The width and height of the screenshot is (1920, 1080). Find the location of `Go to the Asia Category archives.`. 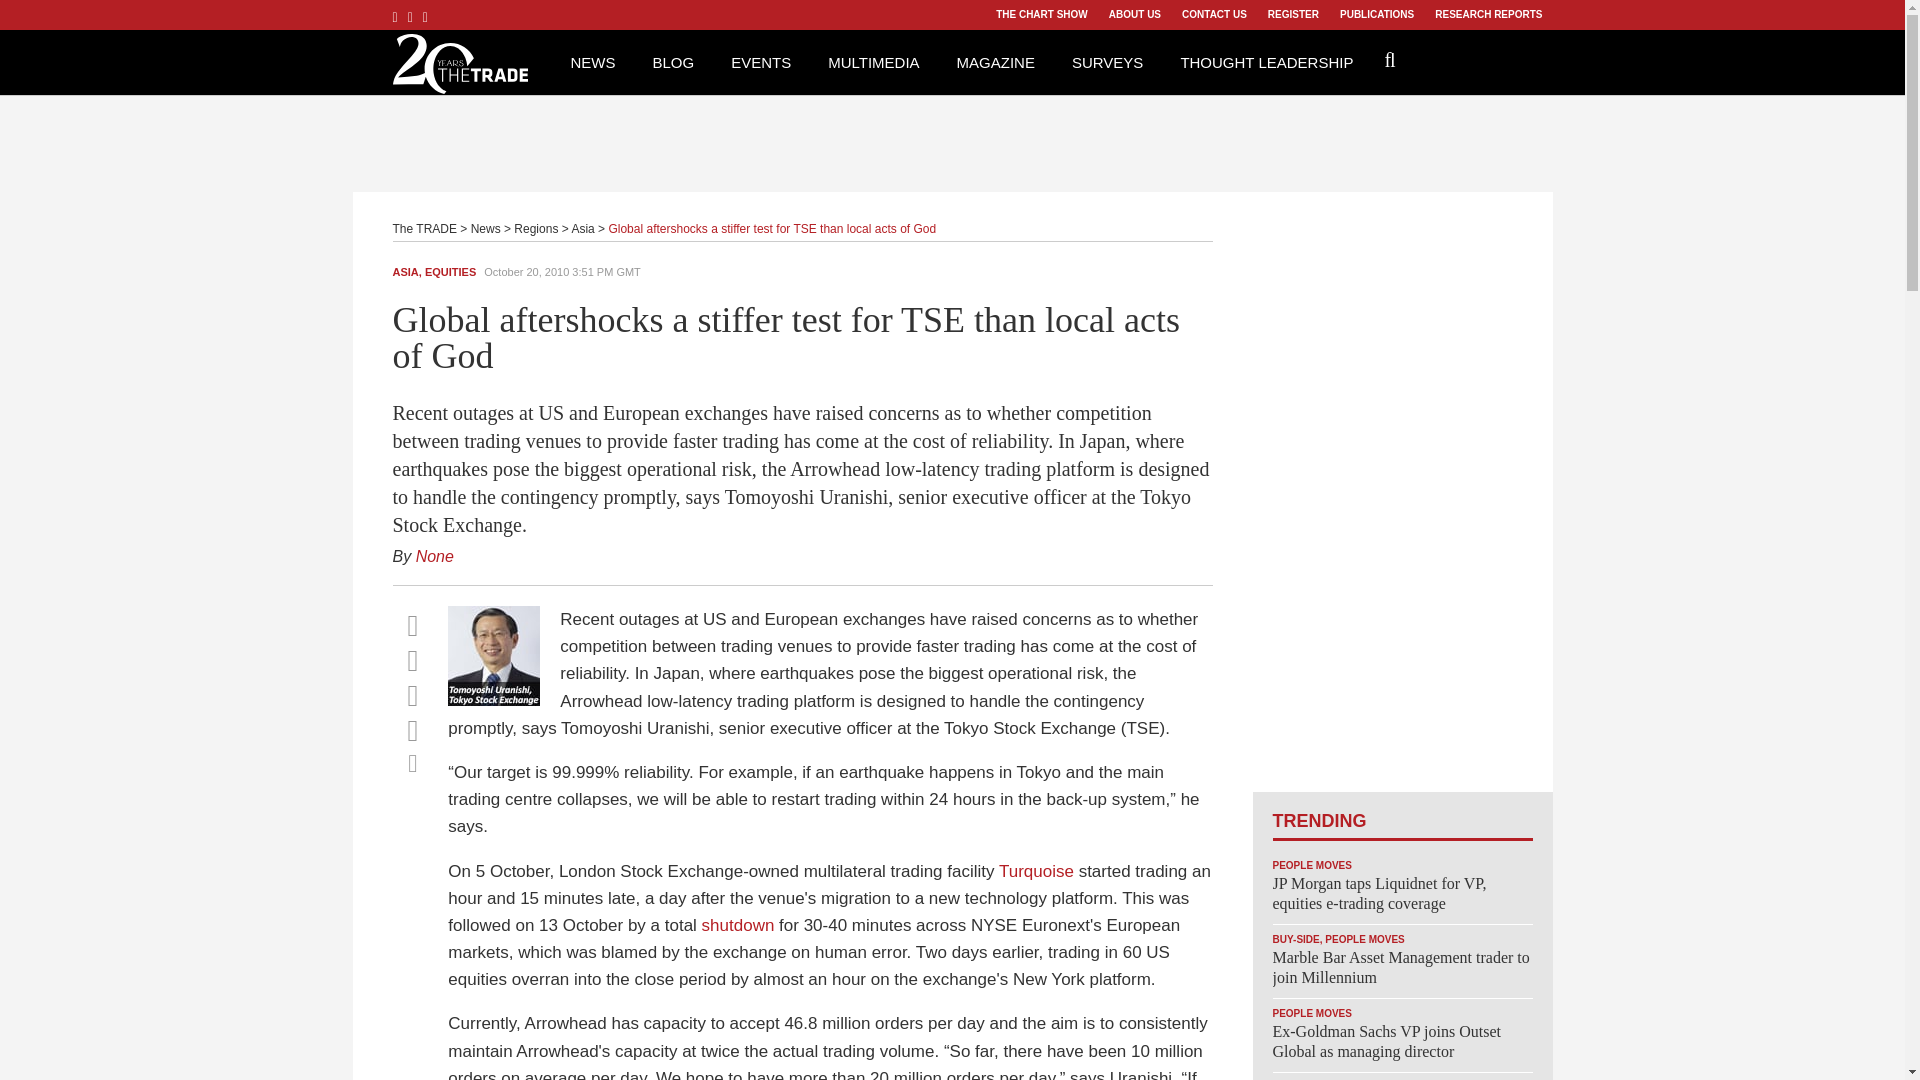

Go to the Asia Category archives. is located at coordinates (582, 229).